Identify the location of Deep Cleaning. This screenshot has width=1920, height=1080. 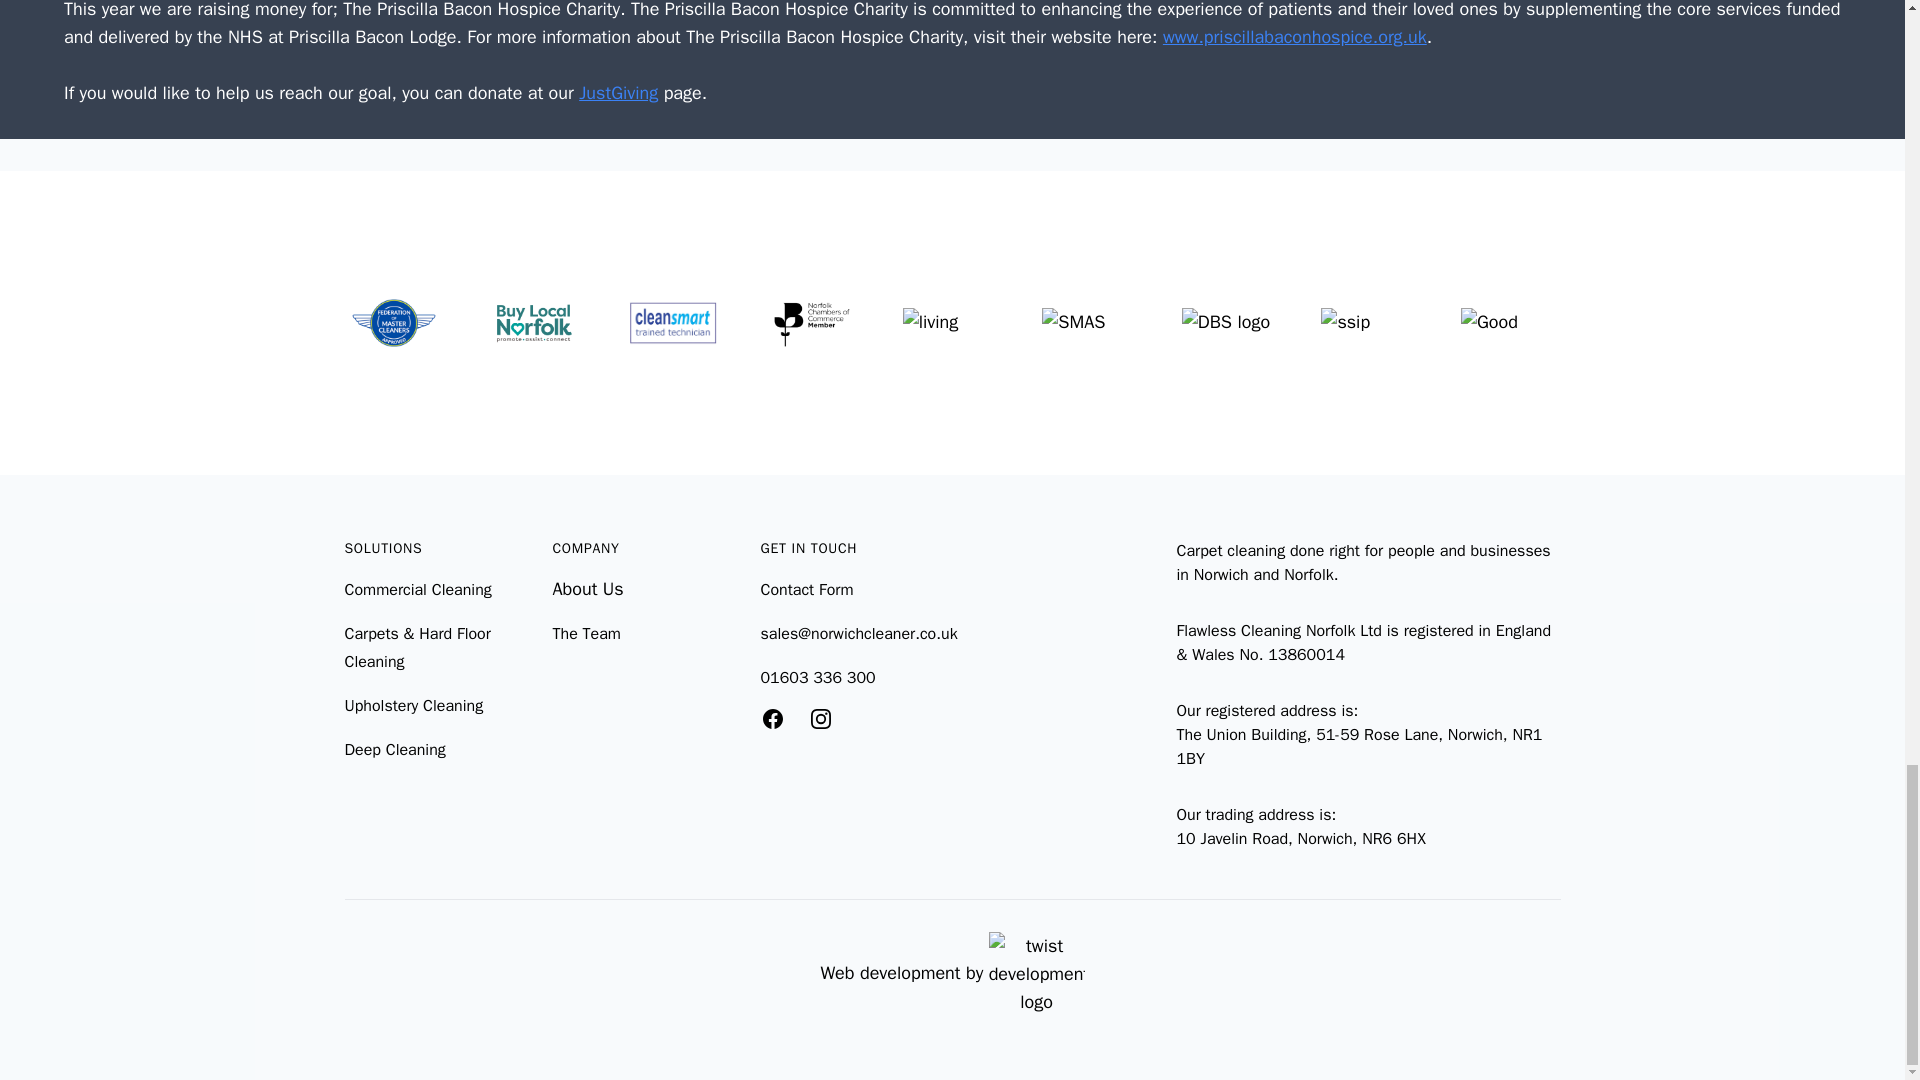
(394, 750).